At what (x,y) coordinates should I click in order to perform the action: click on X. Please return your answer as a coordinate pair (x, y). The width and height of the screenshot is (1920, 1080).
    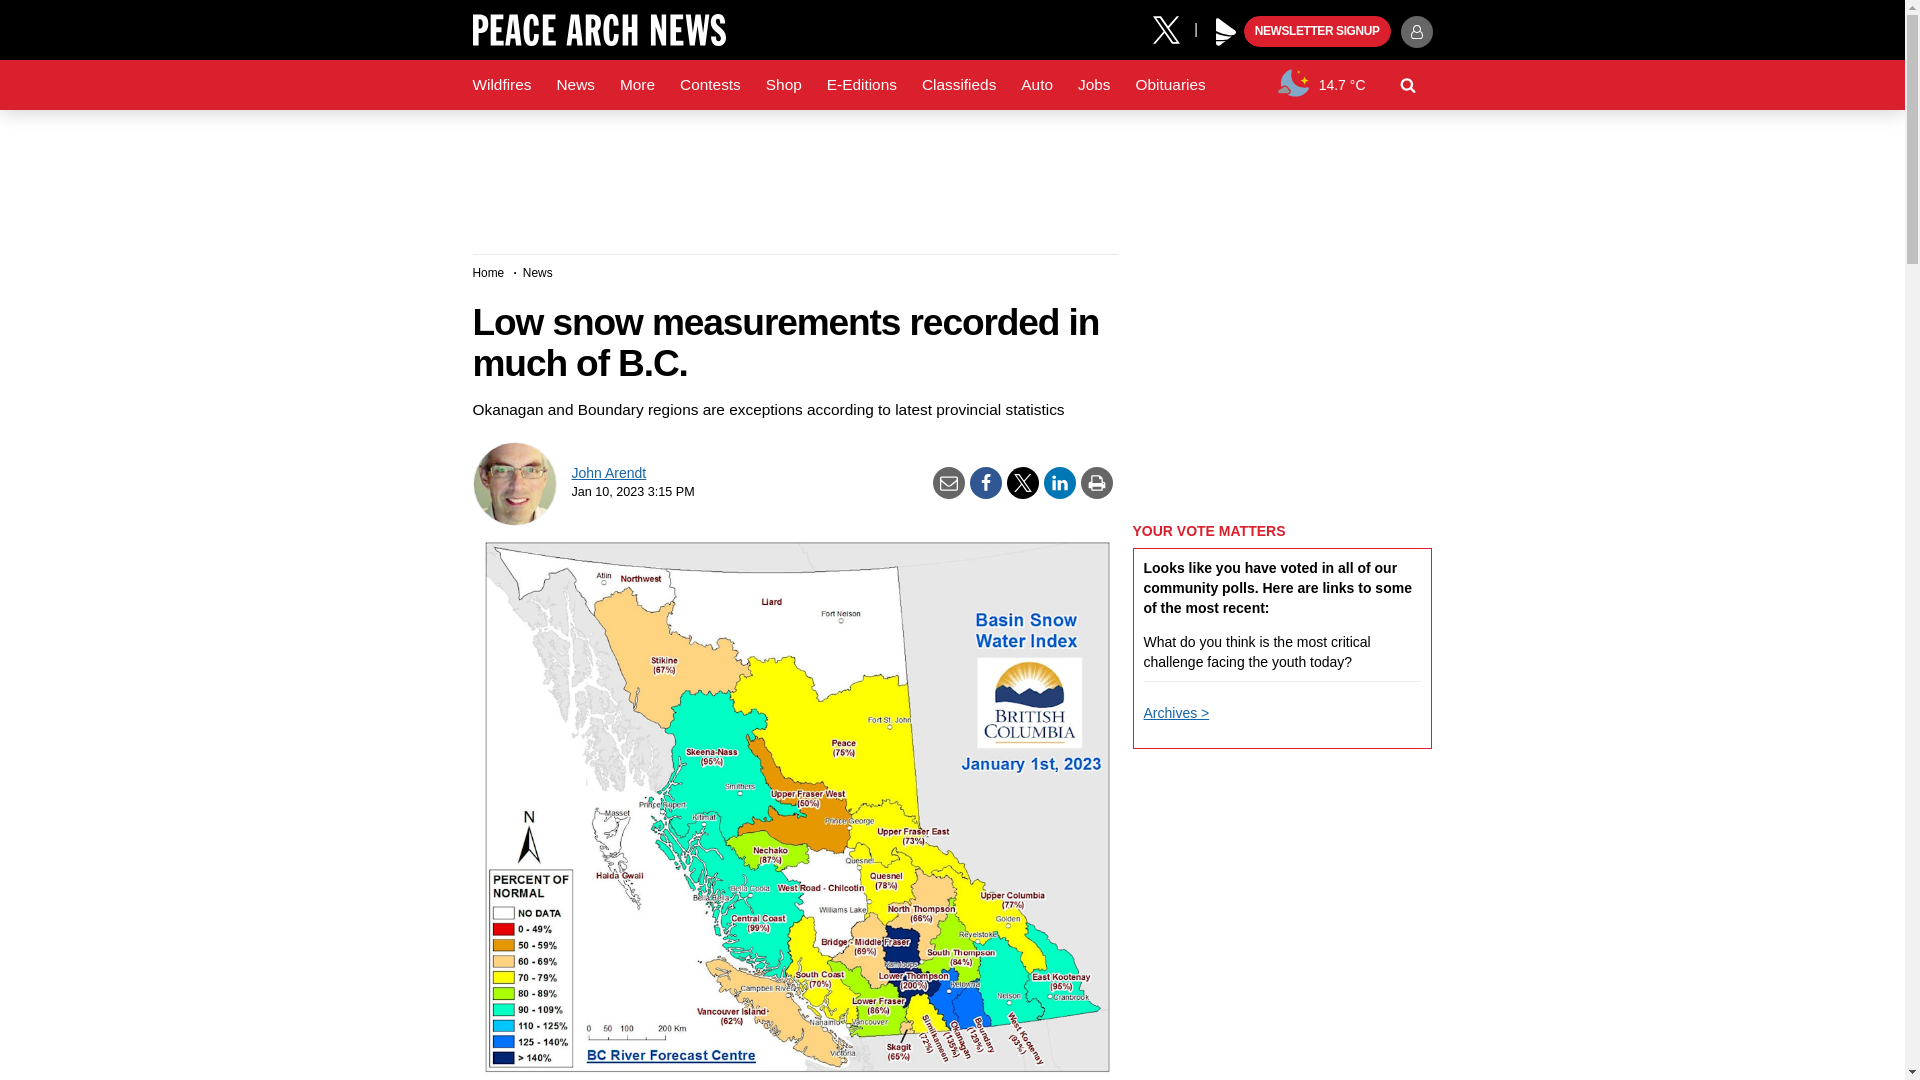
    Looking at the image, I should click on (1173, 28).